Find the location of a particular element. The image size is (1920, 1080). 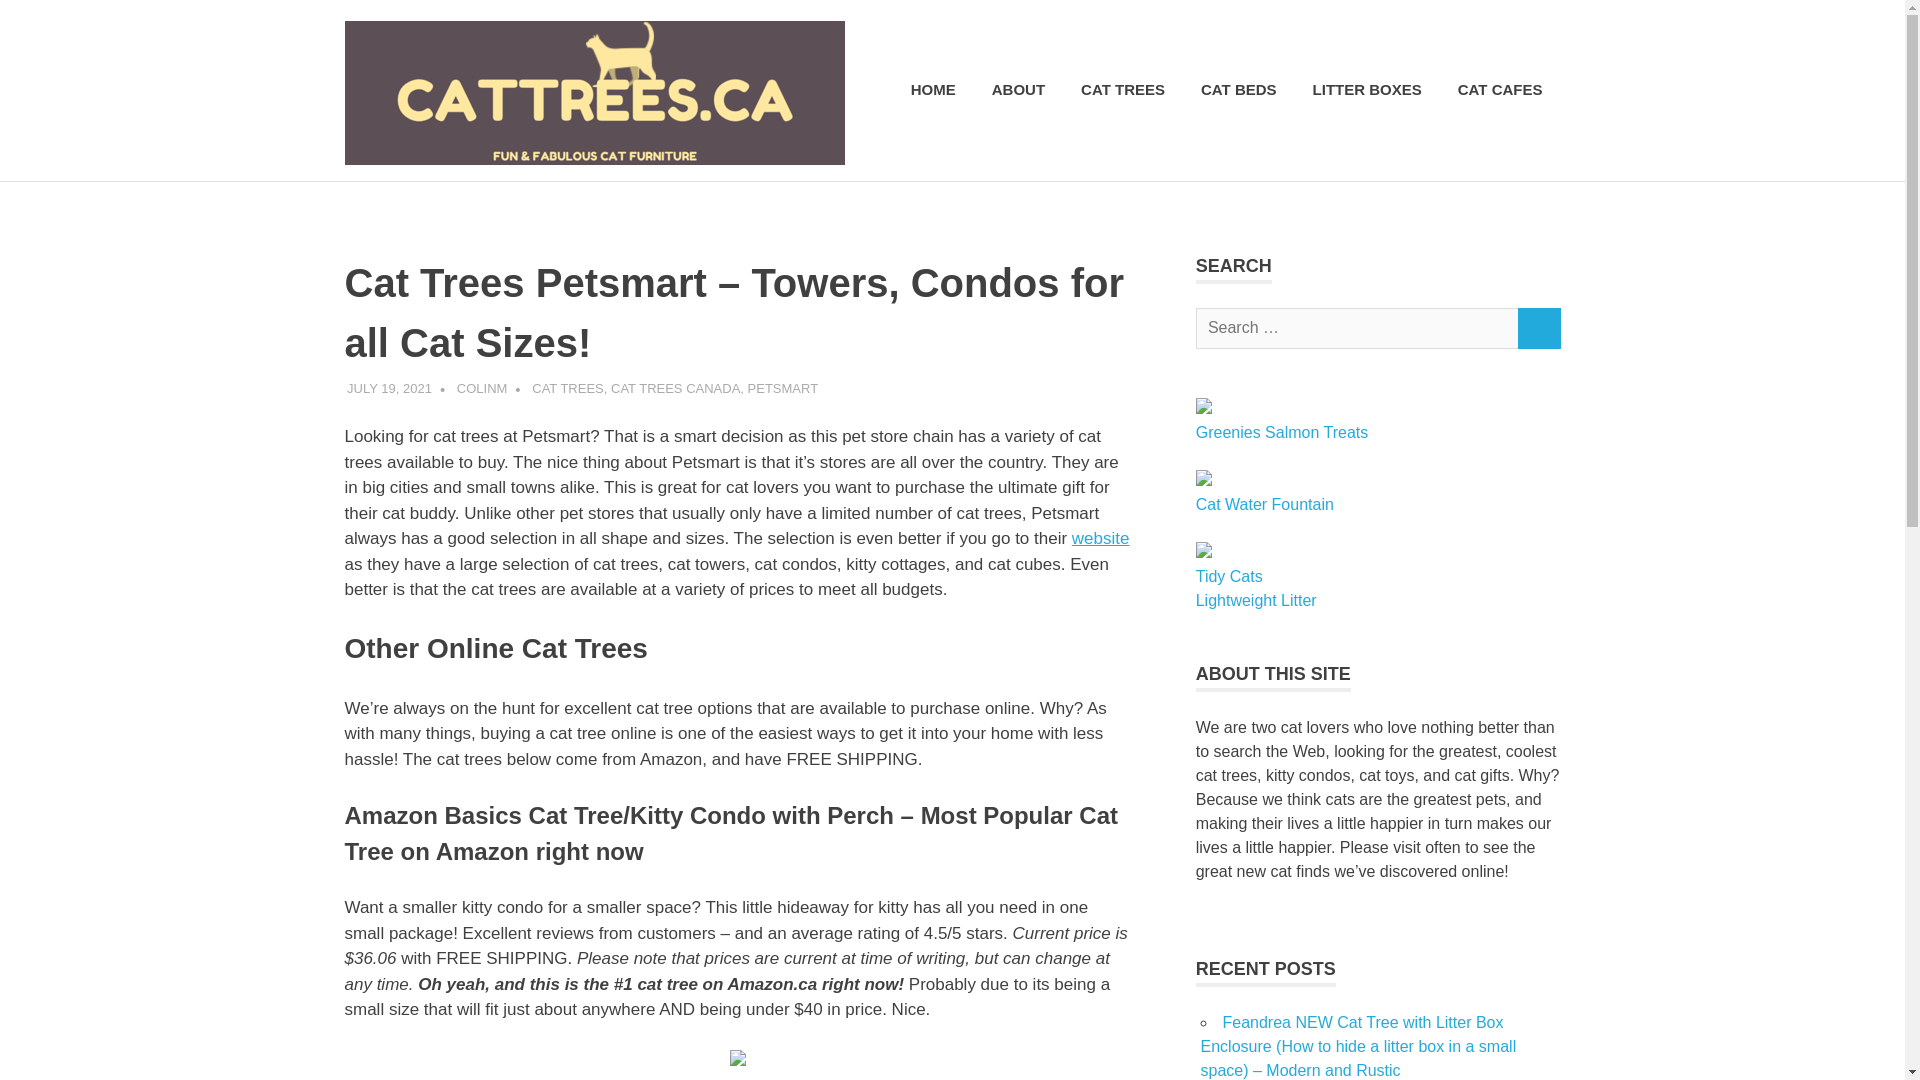

CAT TREES CANADA is located at coordinates (674, 388).